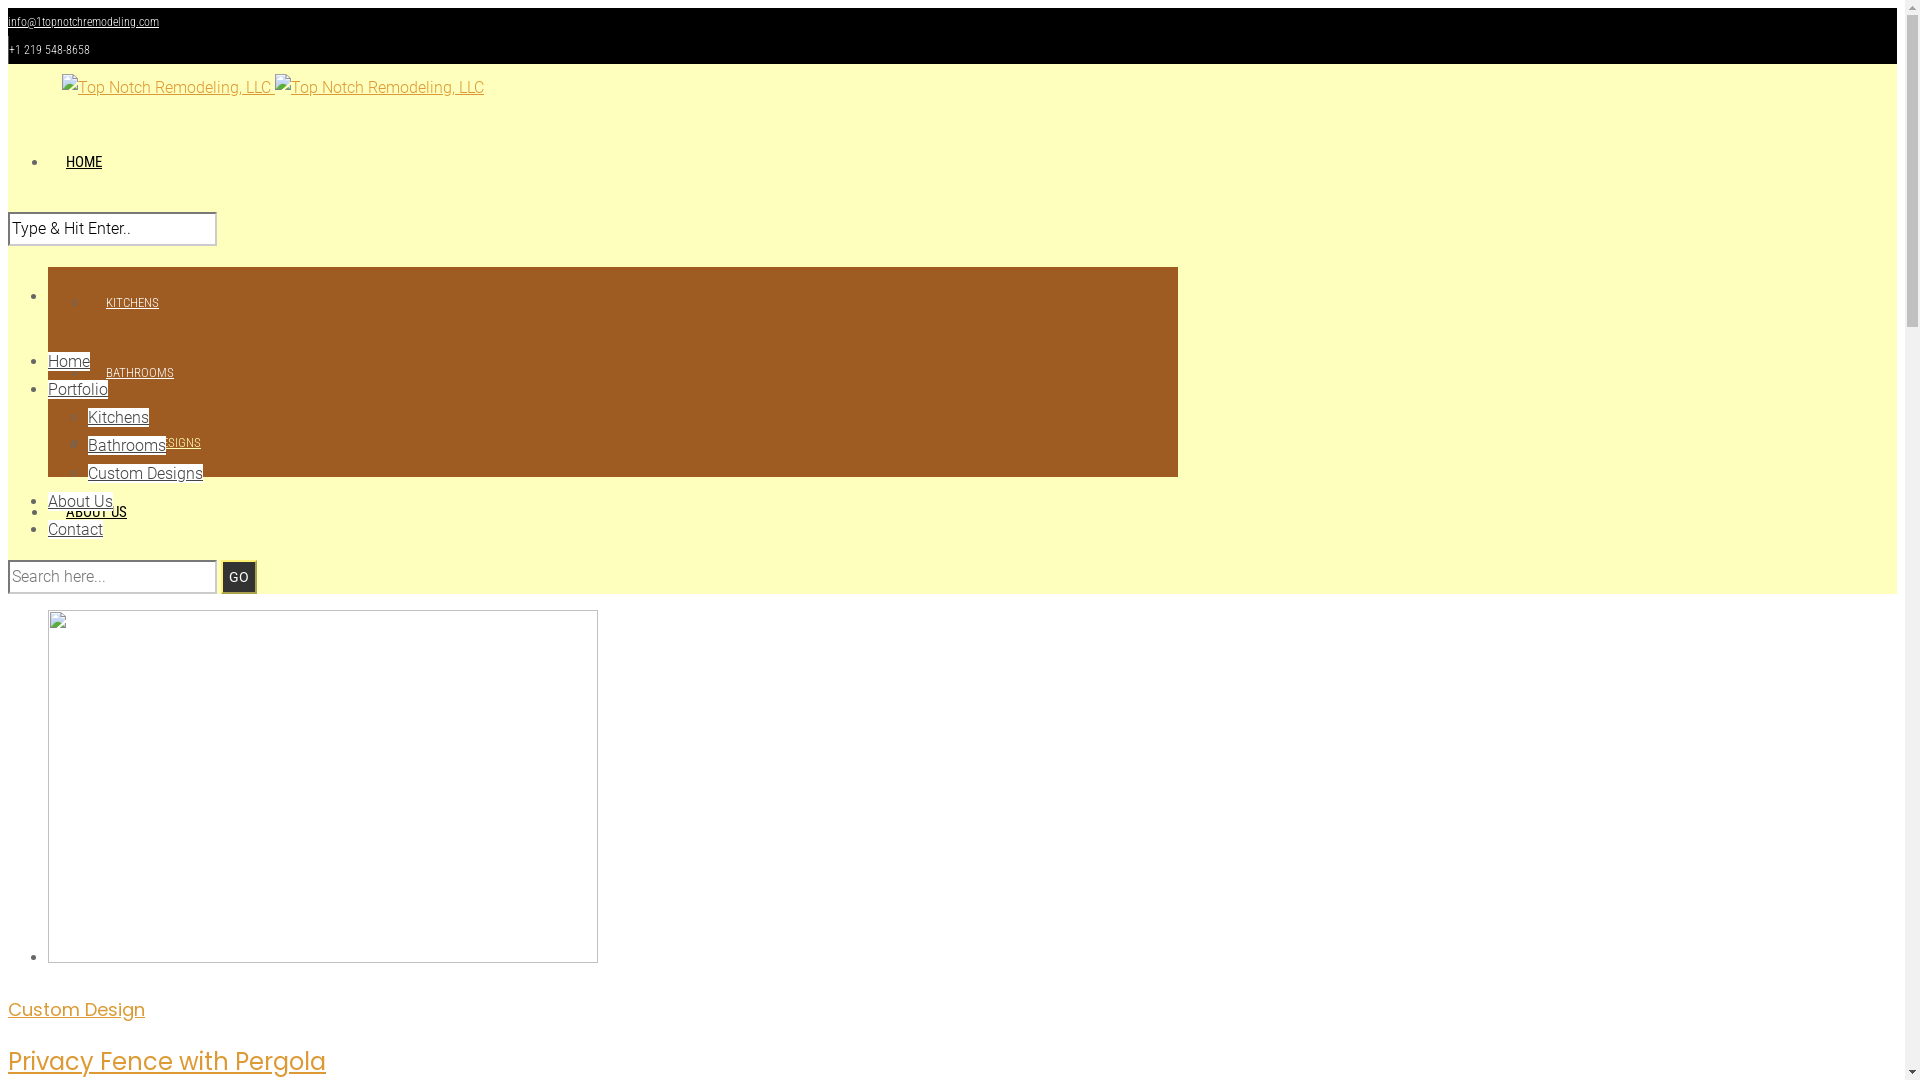 The image size is (1920, 1080). What do you see at coordinates (100, 232) in the screenshot?
I see `PORTFOLIO` at bounding box center [100, 232].